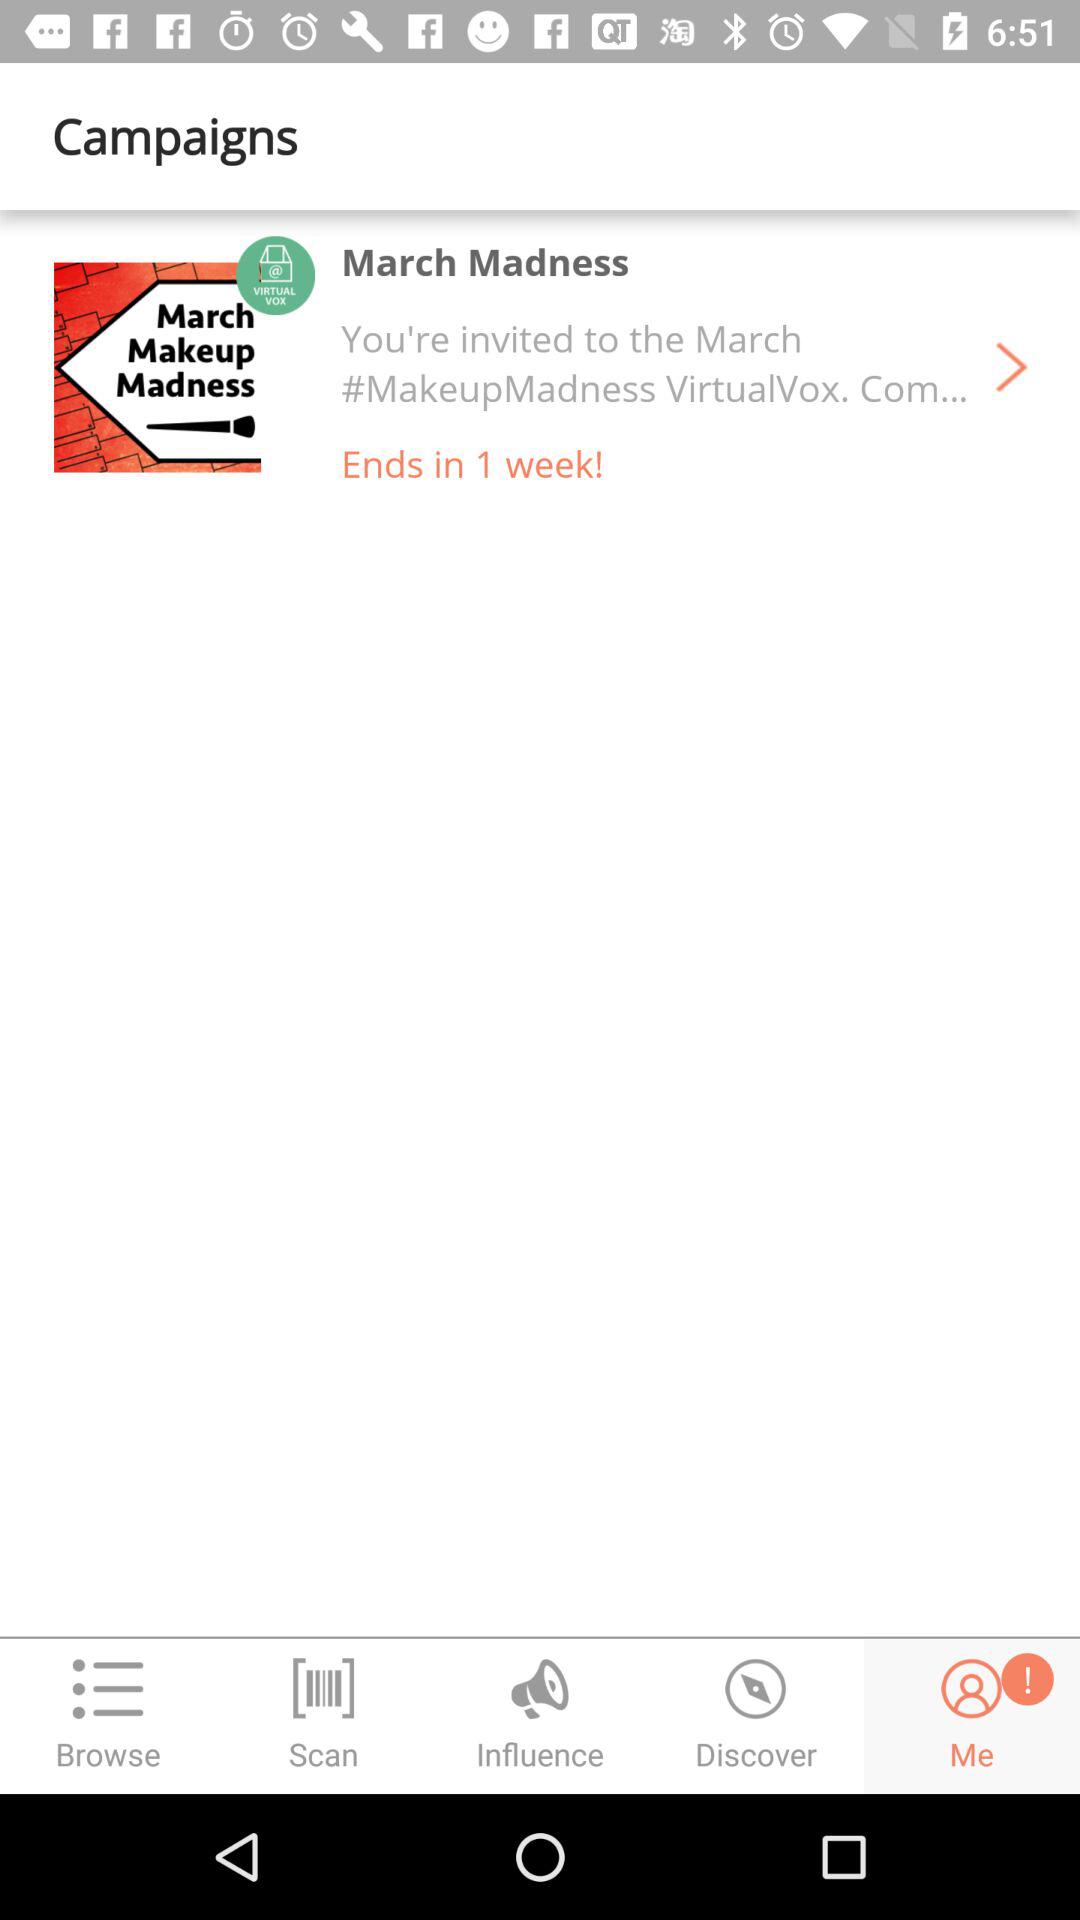  What do you see at coordinates (1011, 366) in the screenshot?
I see `select item to the right of the you re invited icon` at bounding box center [1011, 366].